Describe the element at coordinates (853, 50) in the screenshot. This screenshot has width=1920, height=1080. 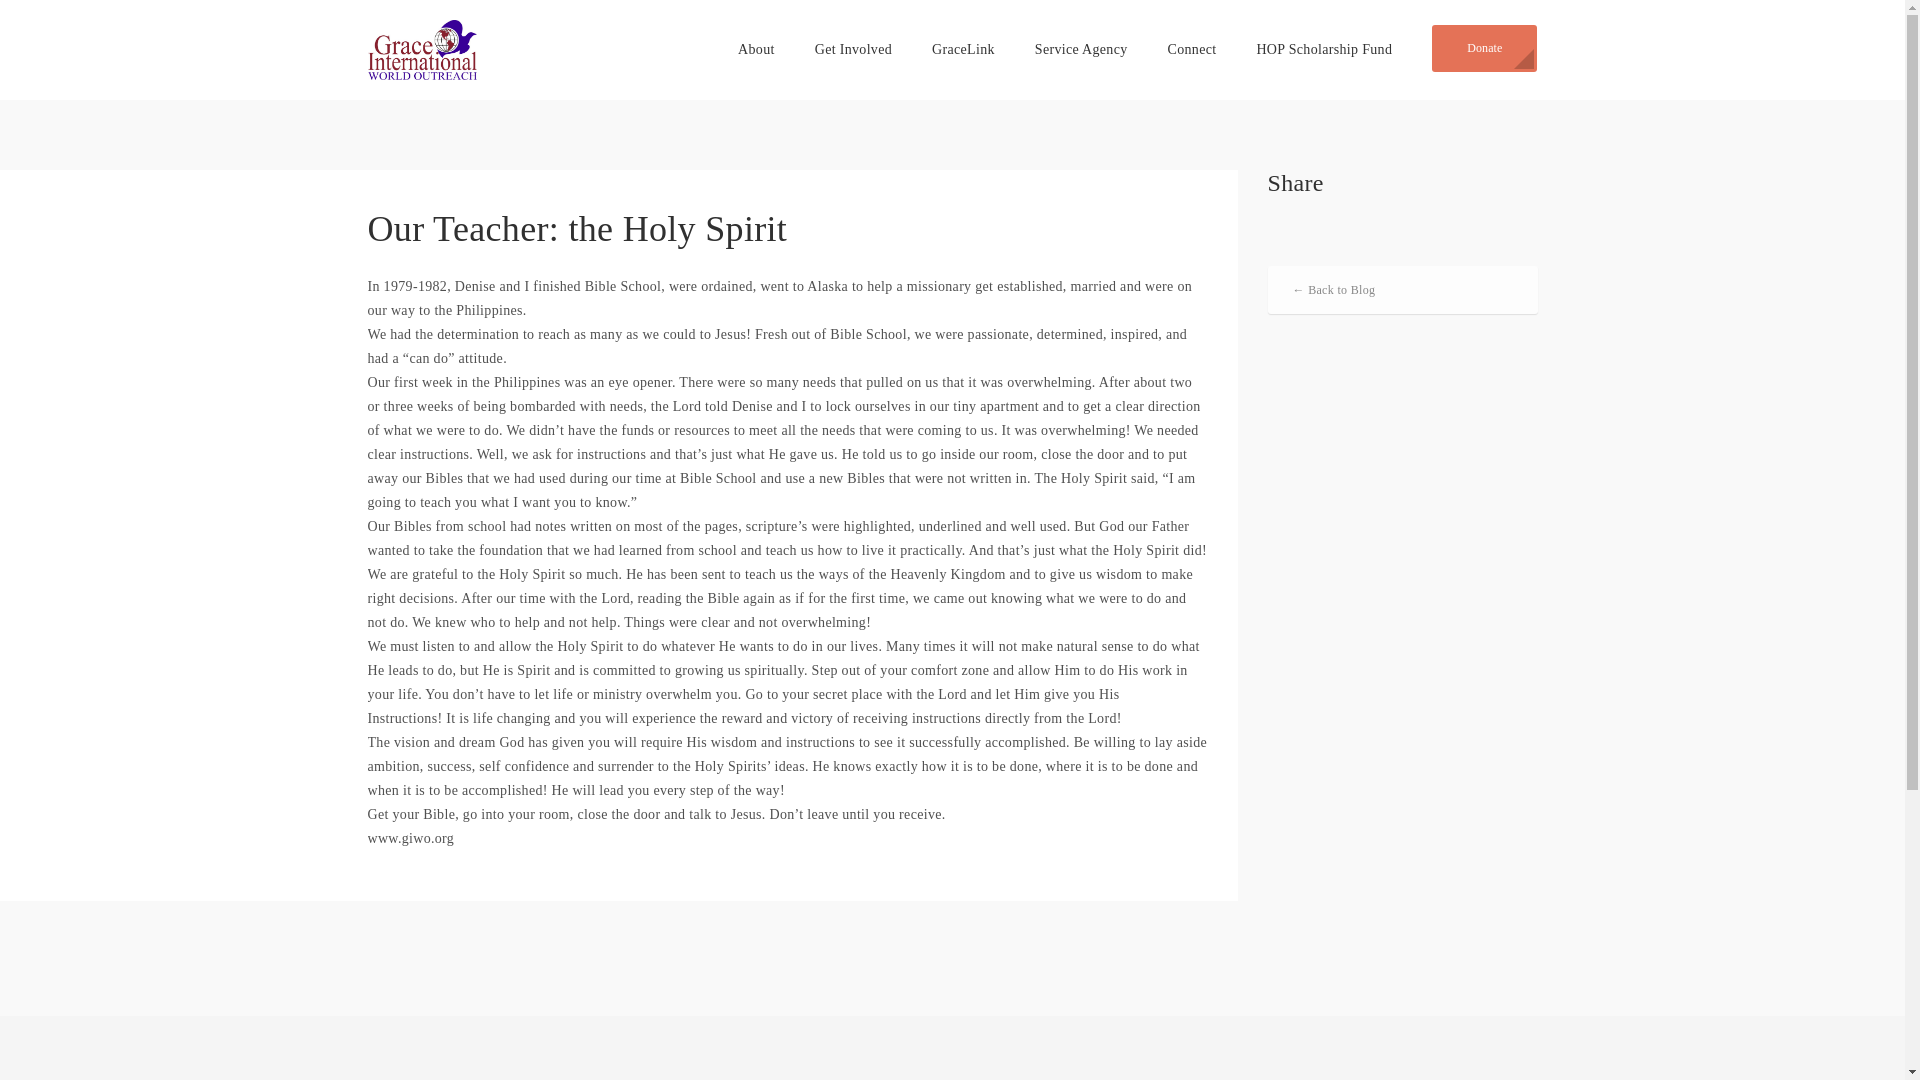
I see `Get Involved` at that location.